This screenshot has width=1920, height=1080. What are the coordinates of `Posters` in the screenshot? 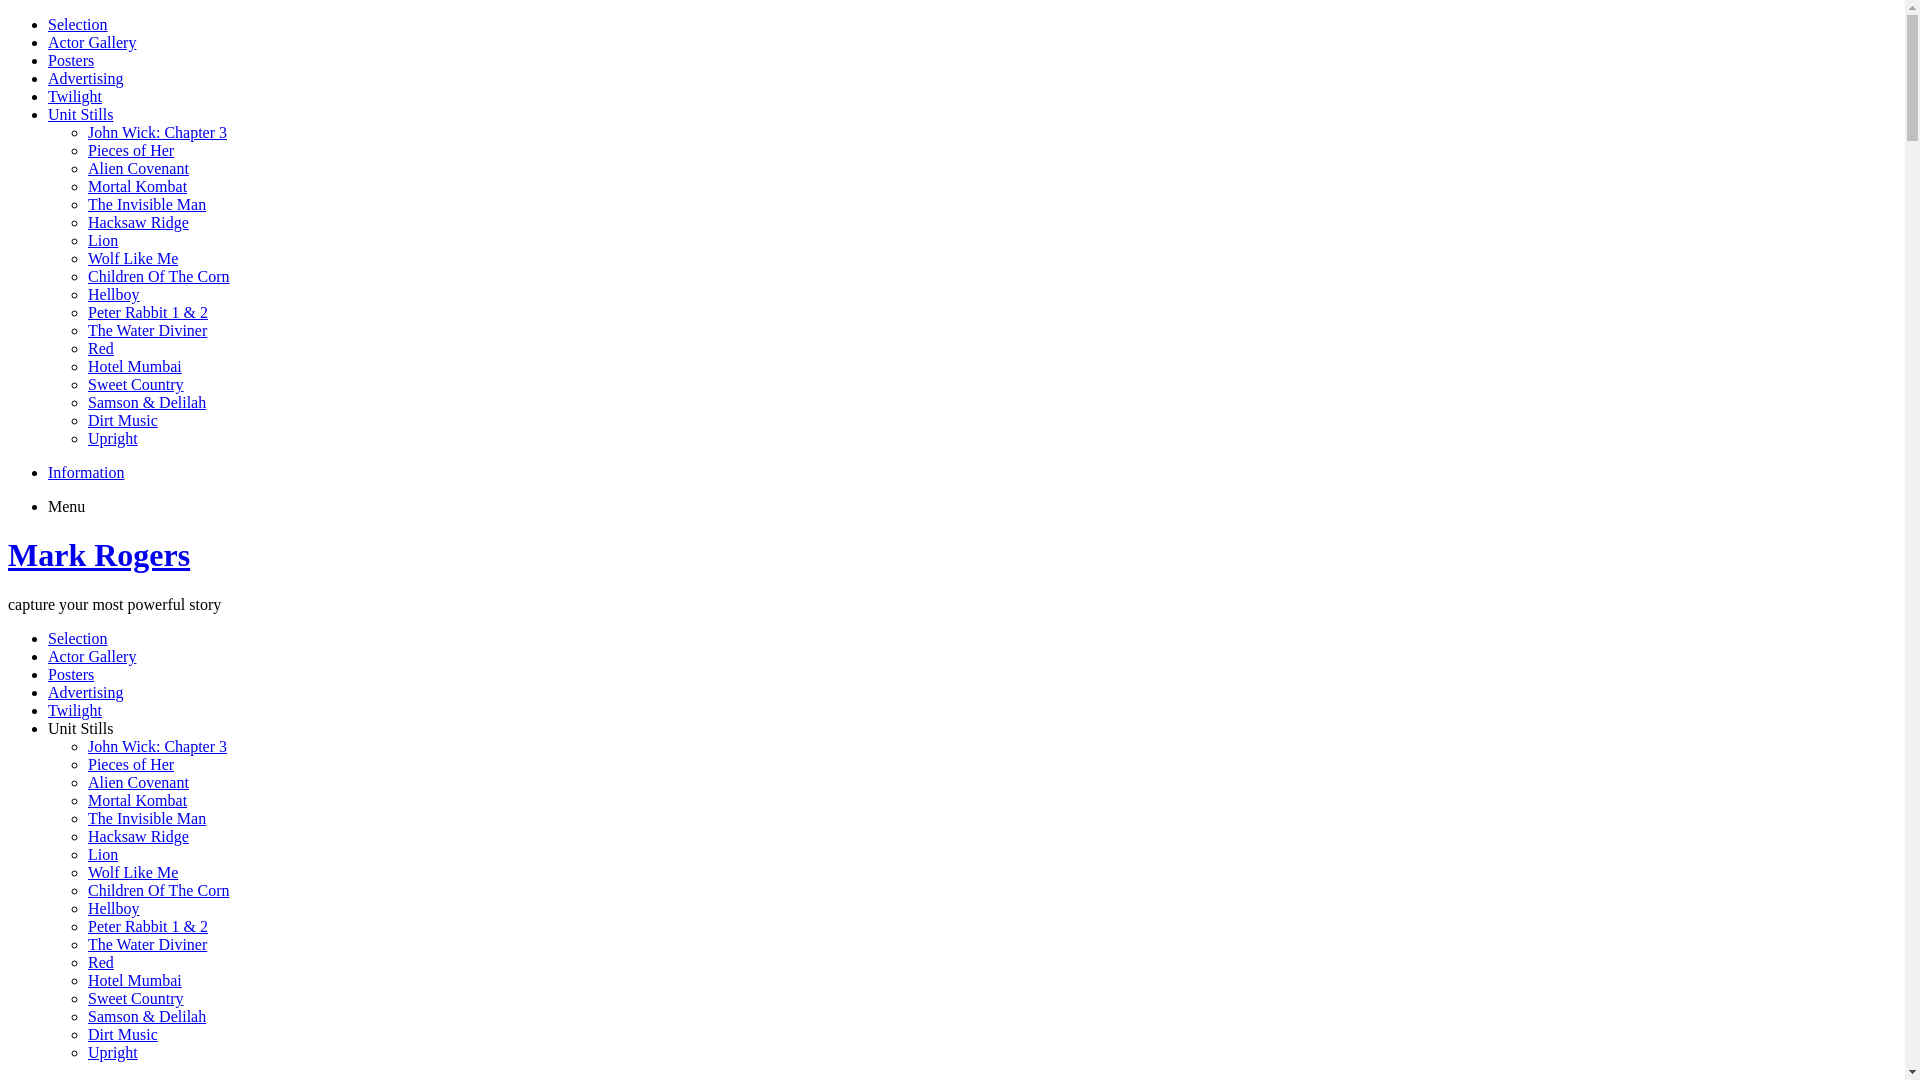 It's located at (71, 674).